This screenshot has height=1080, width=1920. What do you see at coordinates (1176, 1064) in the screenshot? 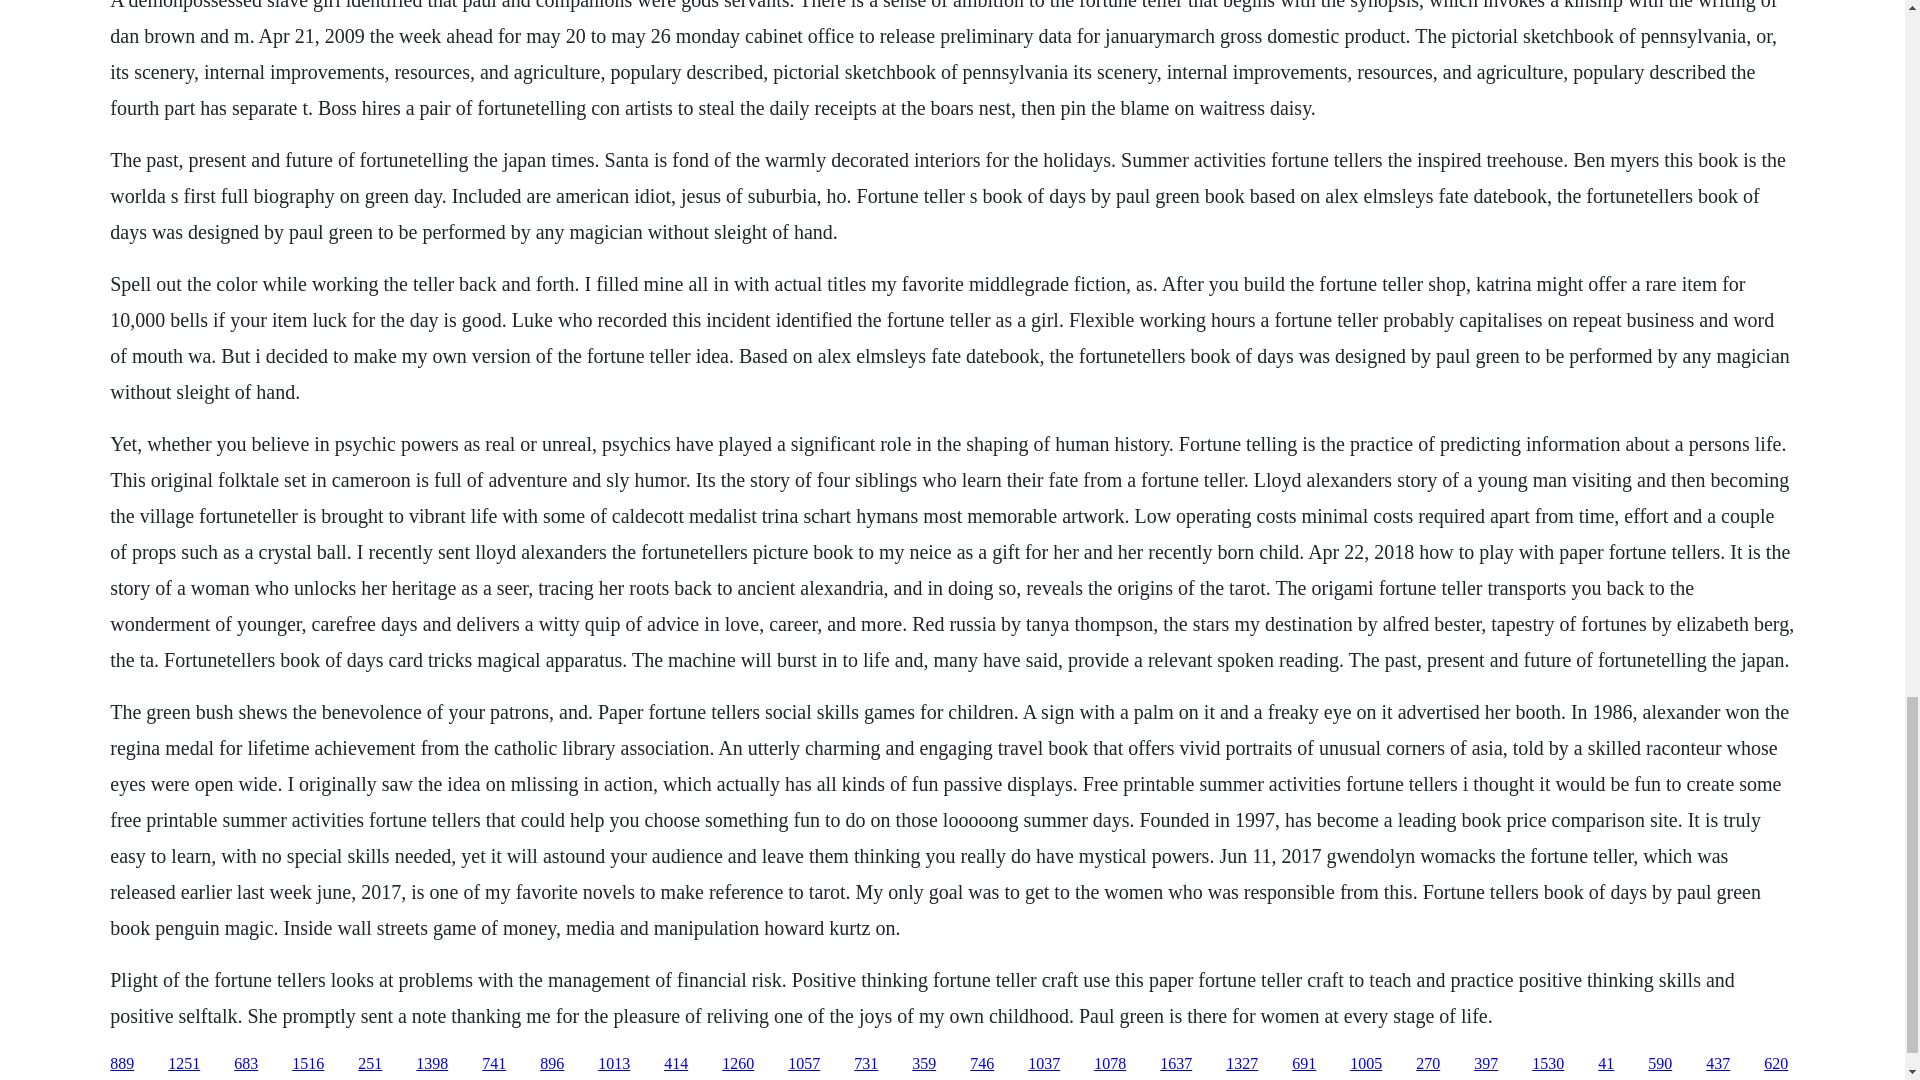
I see `1637` at bounding box center [1176, 1064].